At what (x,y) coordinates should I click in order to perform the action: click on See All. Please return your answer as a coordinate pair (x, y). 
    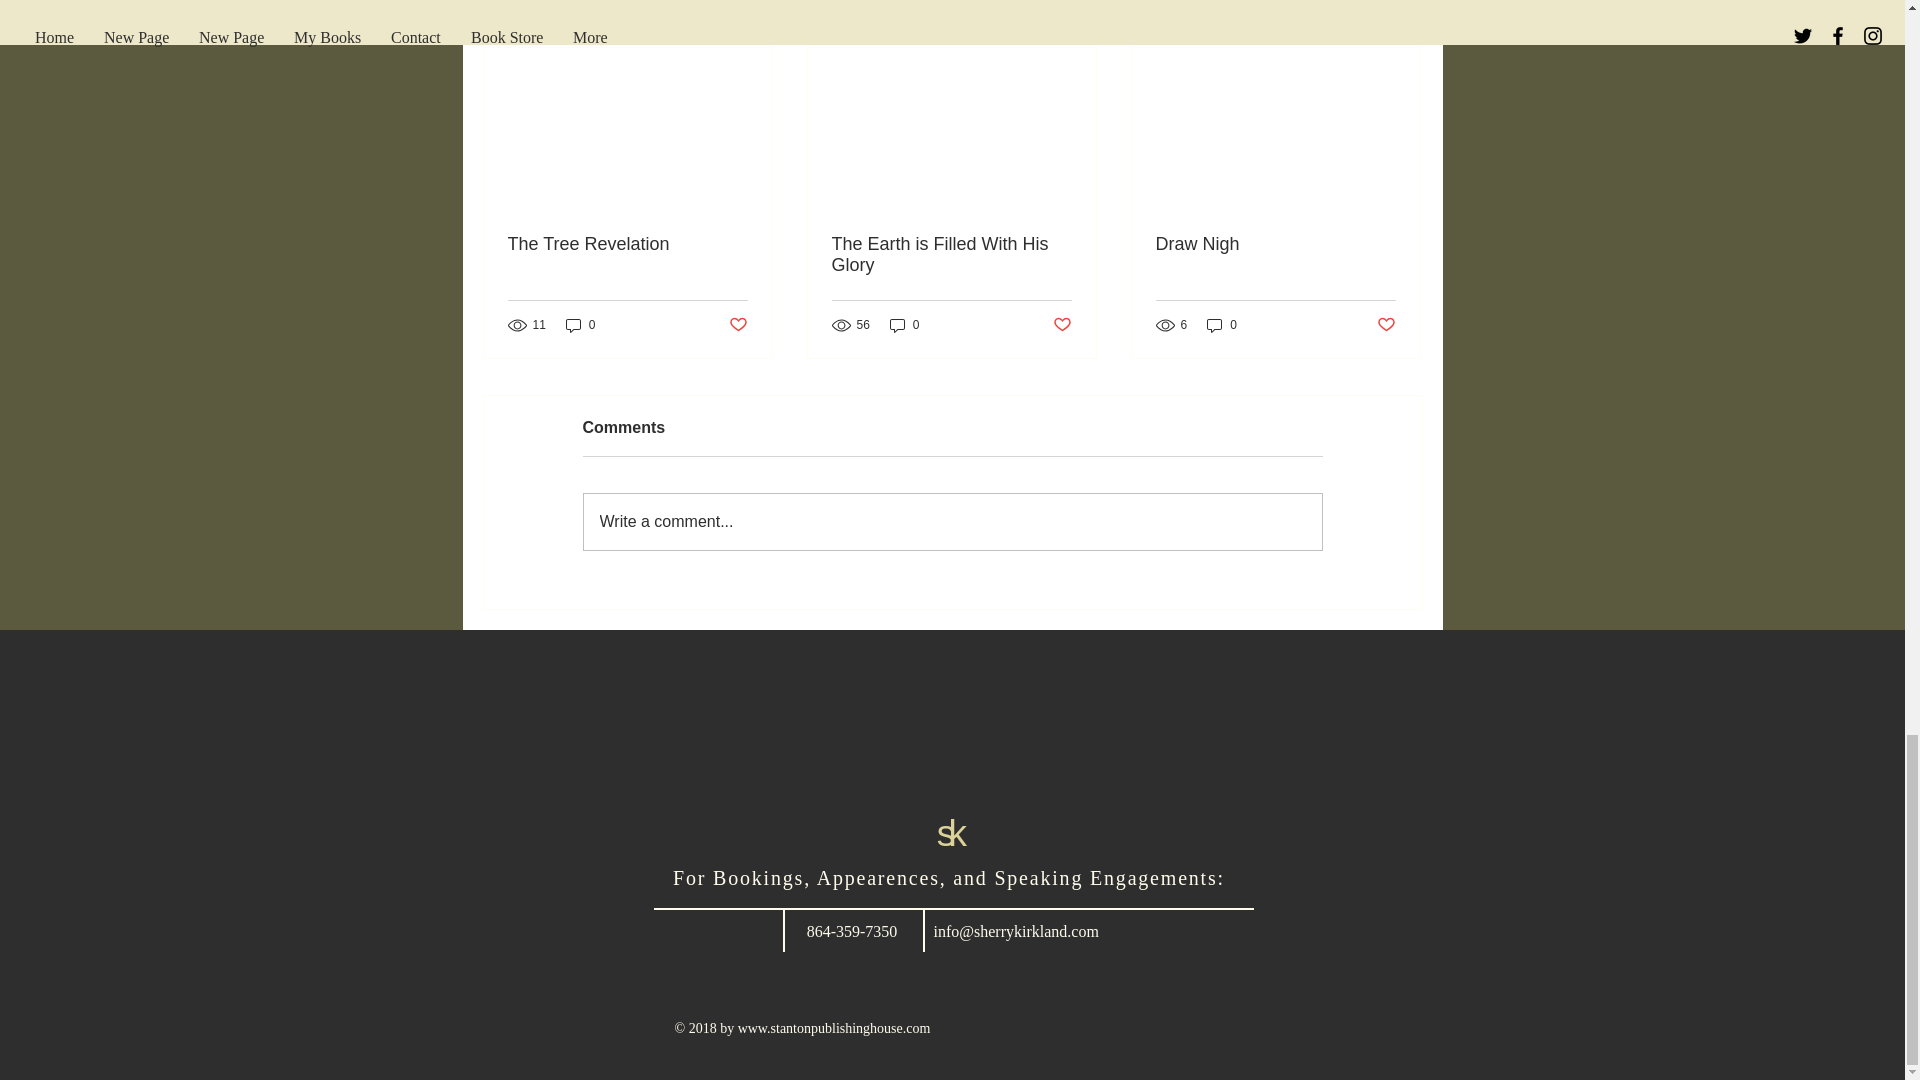
    Looking at the image, I should click on (1400, 14).